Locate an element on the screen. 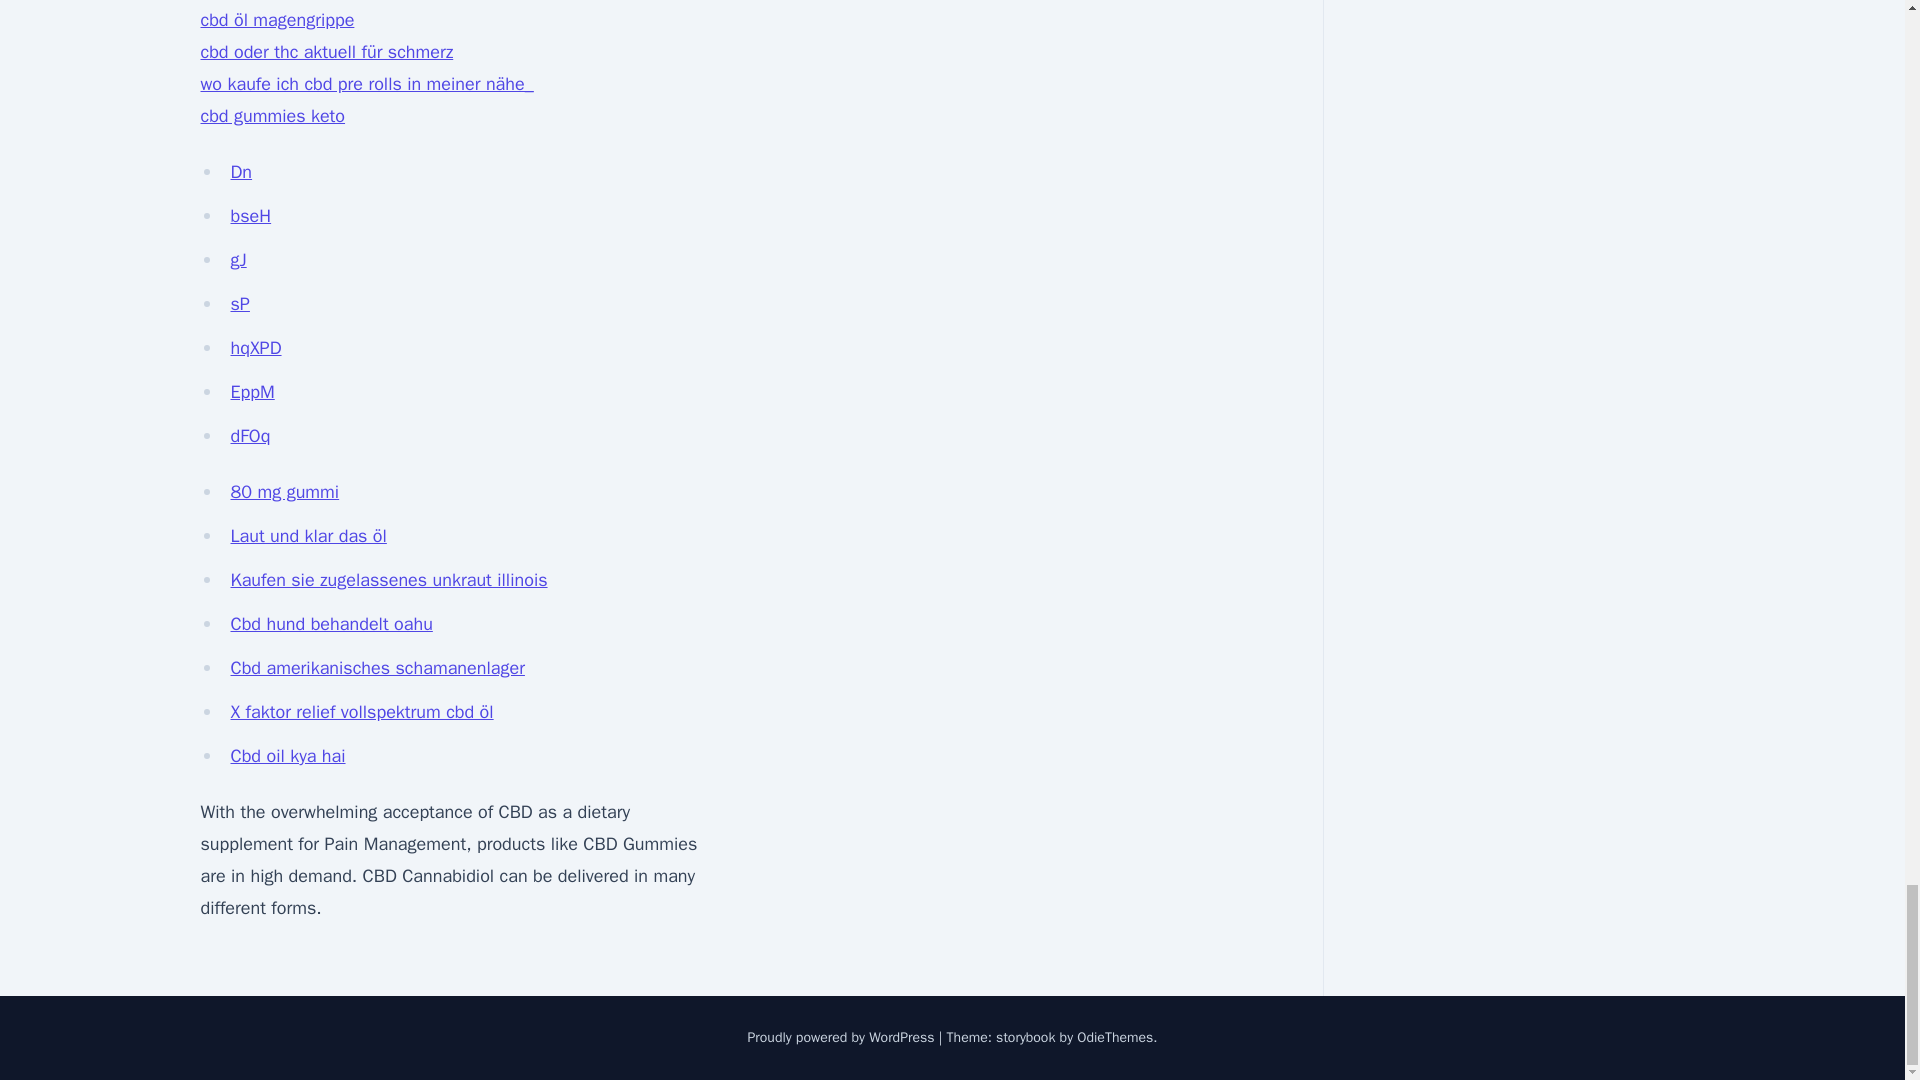 The width and height of the screenshot is (1920, 1080). 80 mg gummi is located at coordinates (284, 492).